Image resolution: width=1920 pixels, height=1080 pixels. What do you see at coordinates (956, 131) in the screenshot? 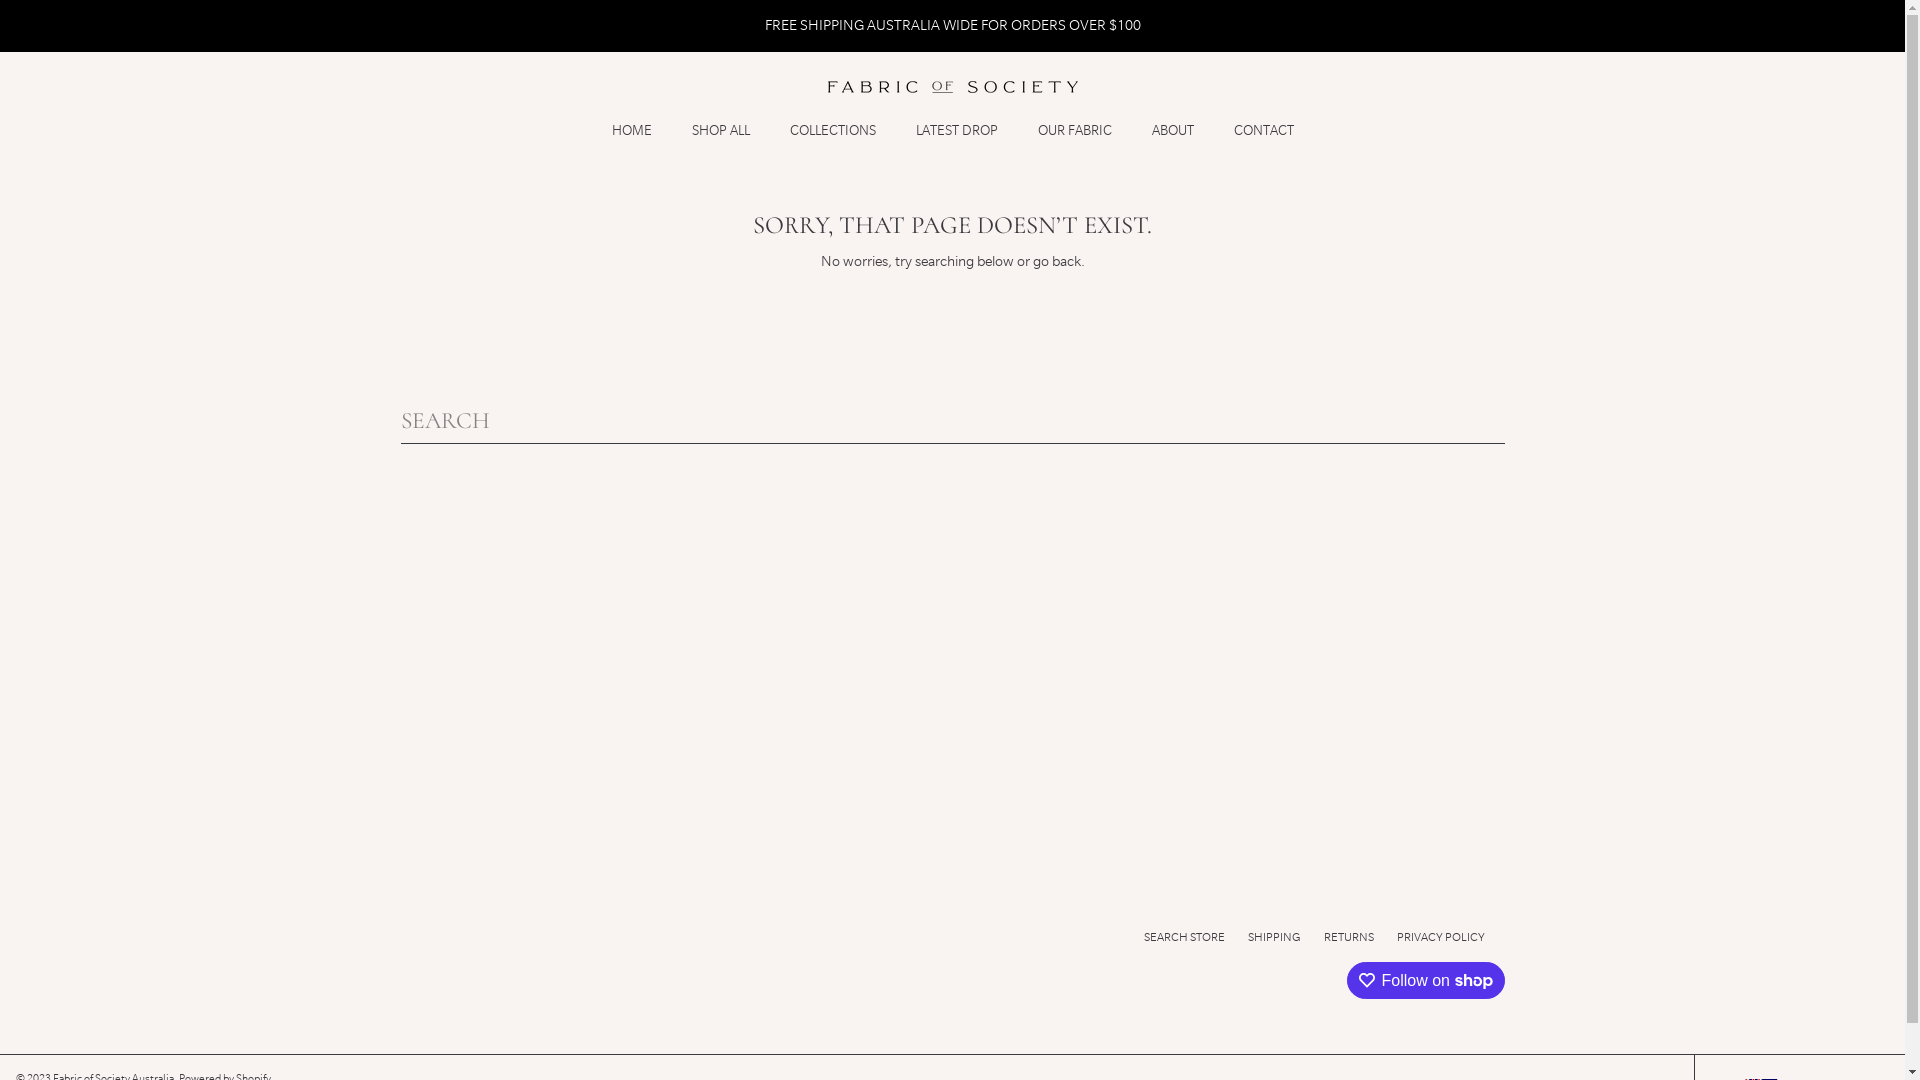
I see `LATEST DROP` at bounding box center [956, 131].